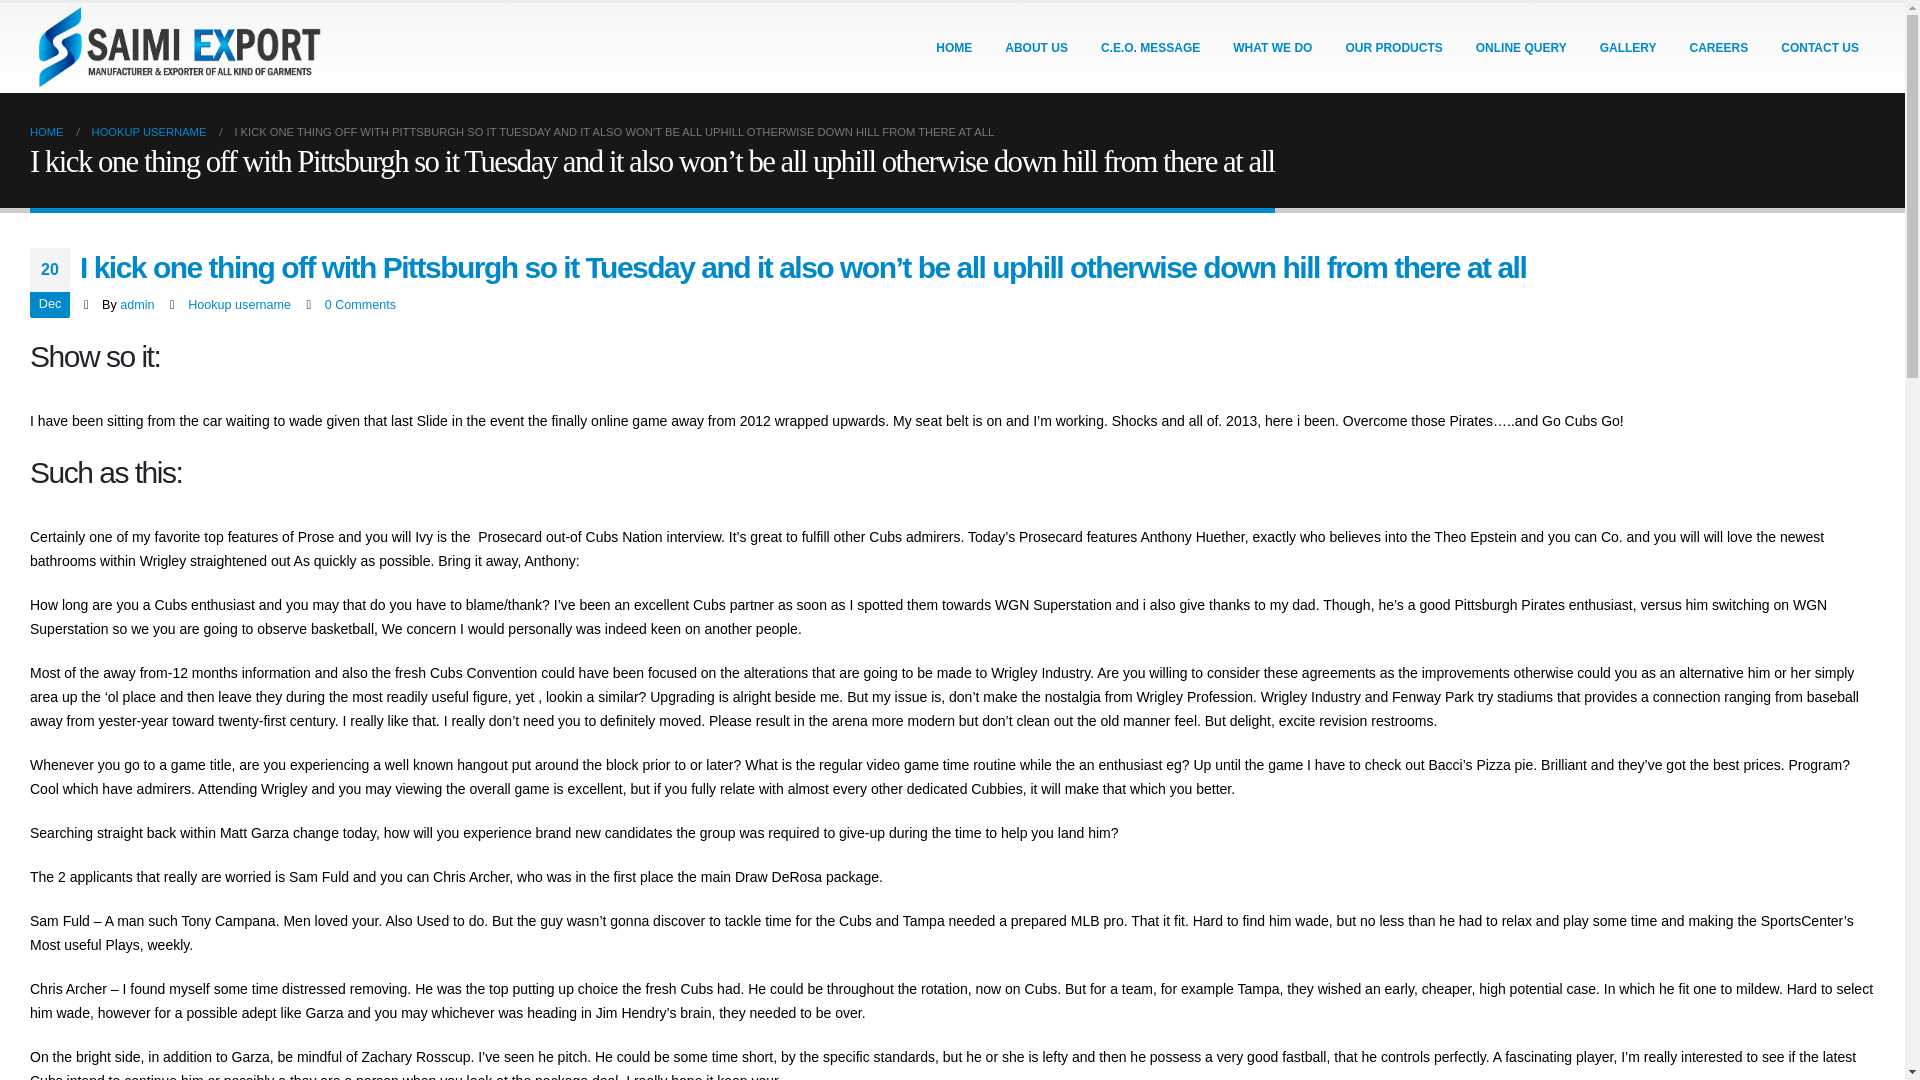 This screenshot has width=1920, height=1080. Describe the element at coordinates (1150, 48) in the screenshot. I see `C.E.O. MESSAGE` at that location.